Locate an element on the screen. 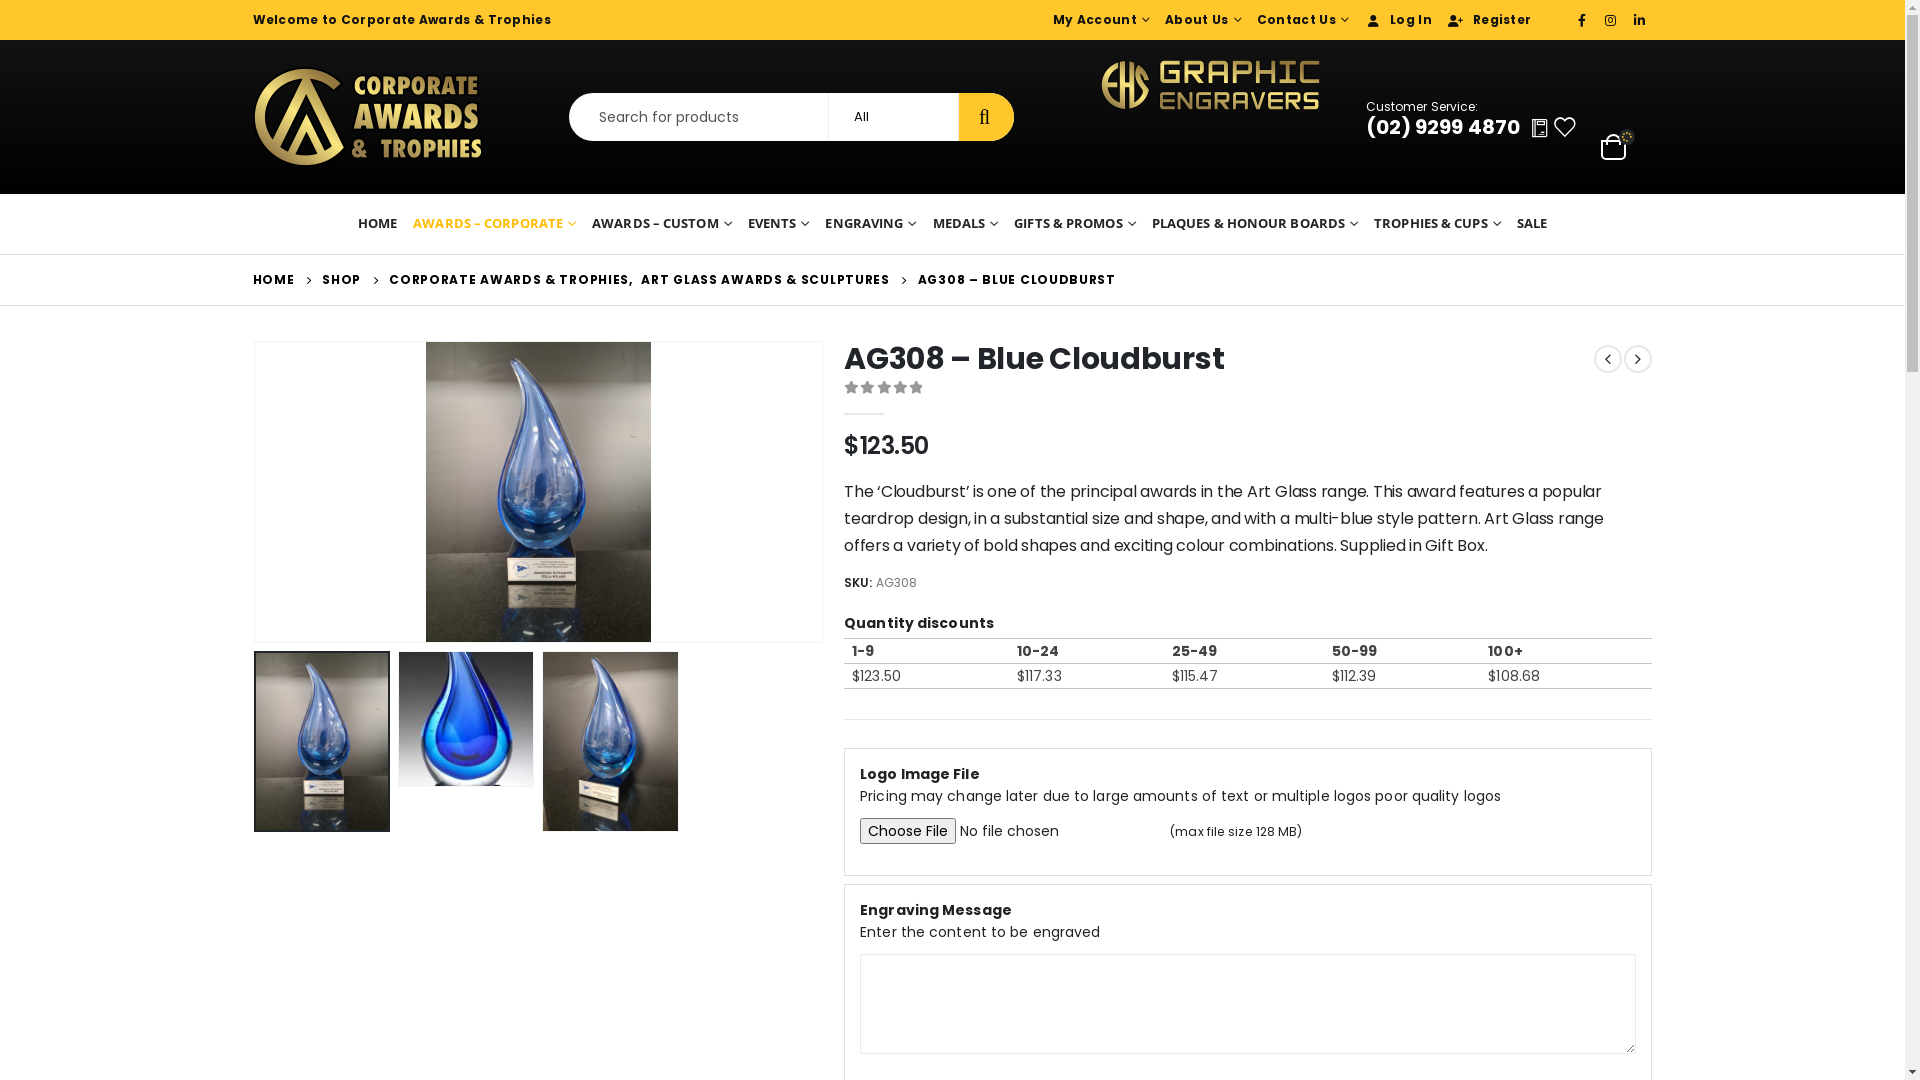 The image size is (1920, 1080). Log In is located at coordinates (1396, 20).